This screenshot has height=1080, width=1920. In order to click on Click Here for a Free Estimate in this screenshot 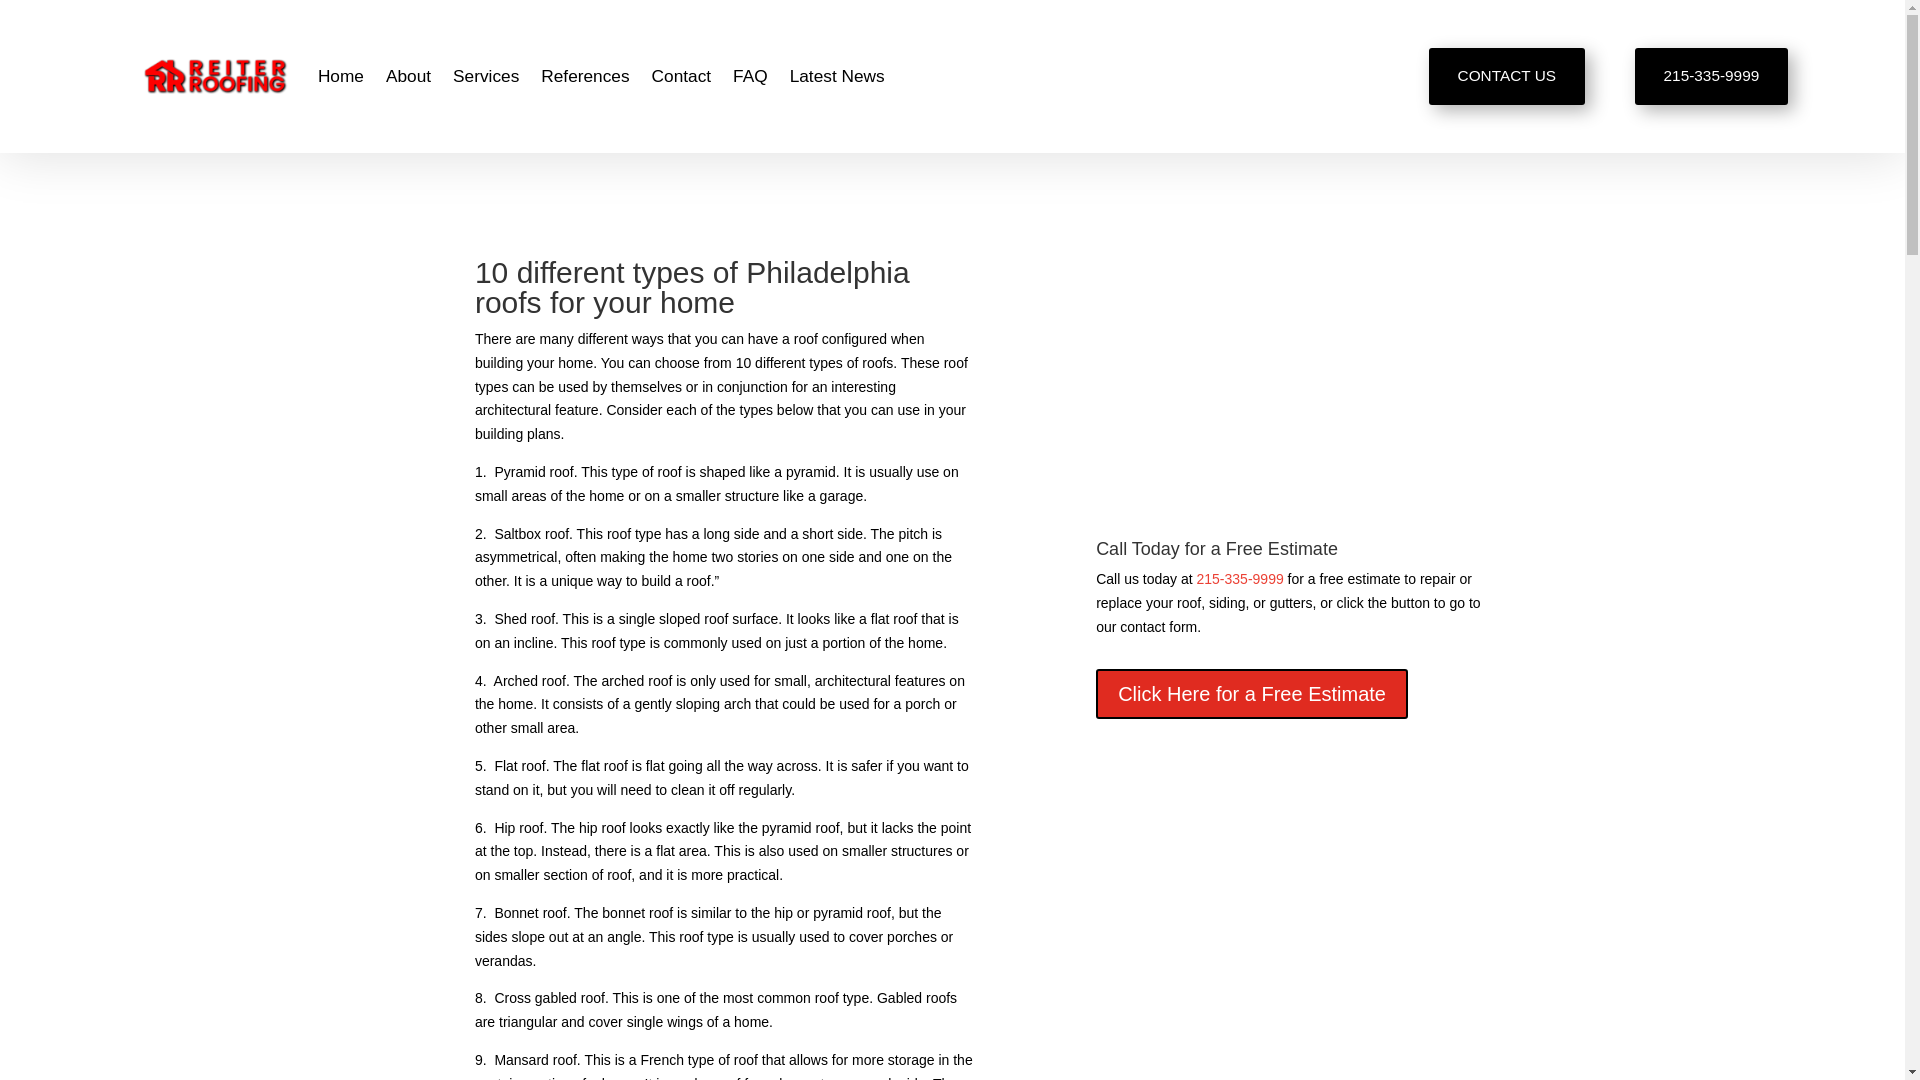, I will do `click(1252, 694)`.